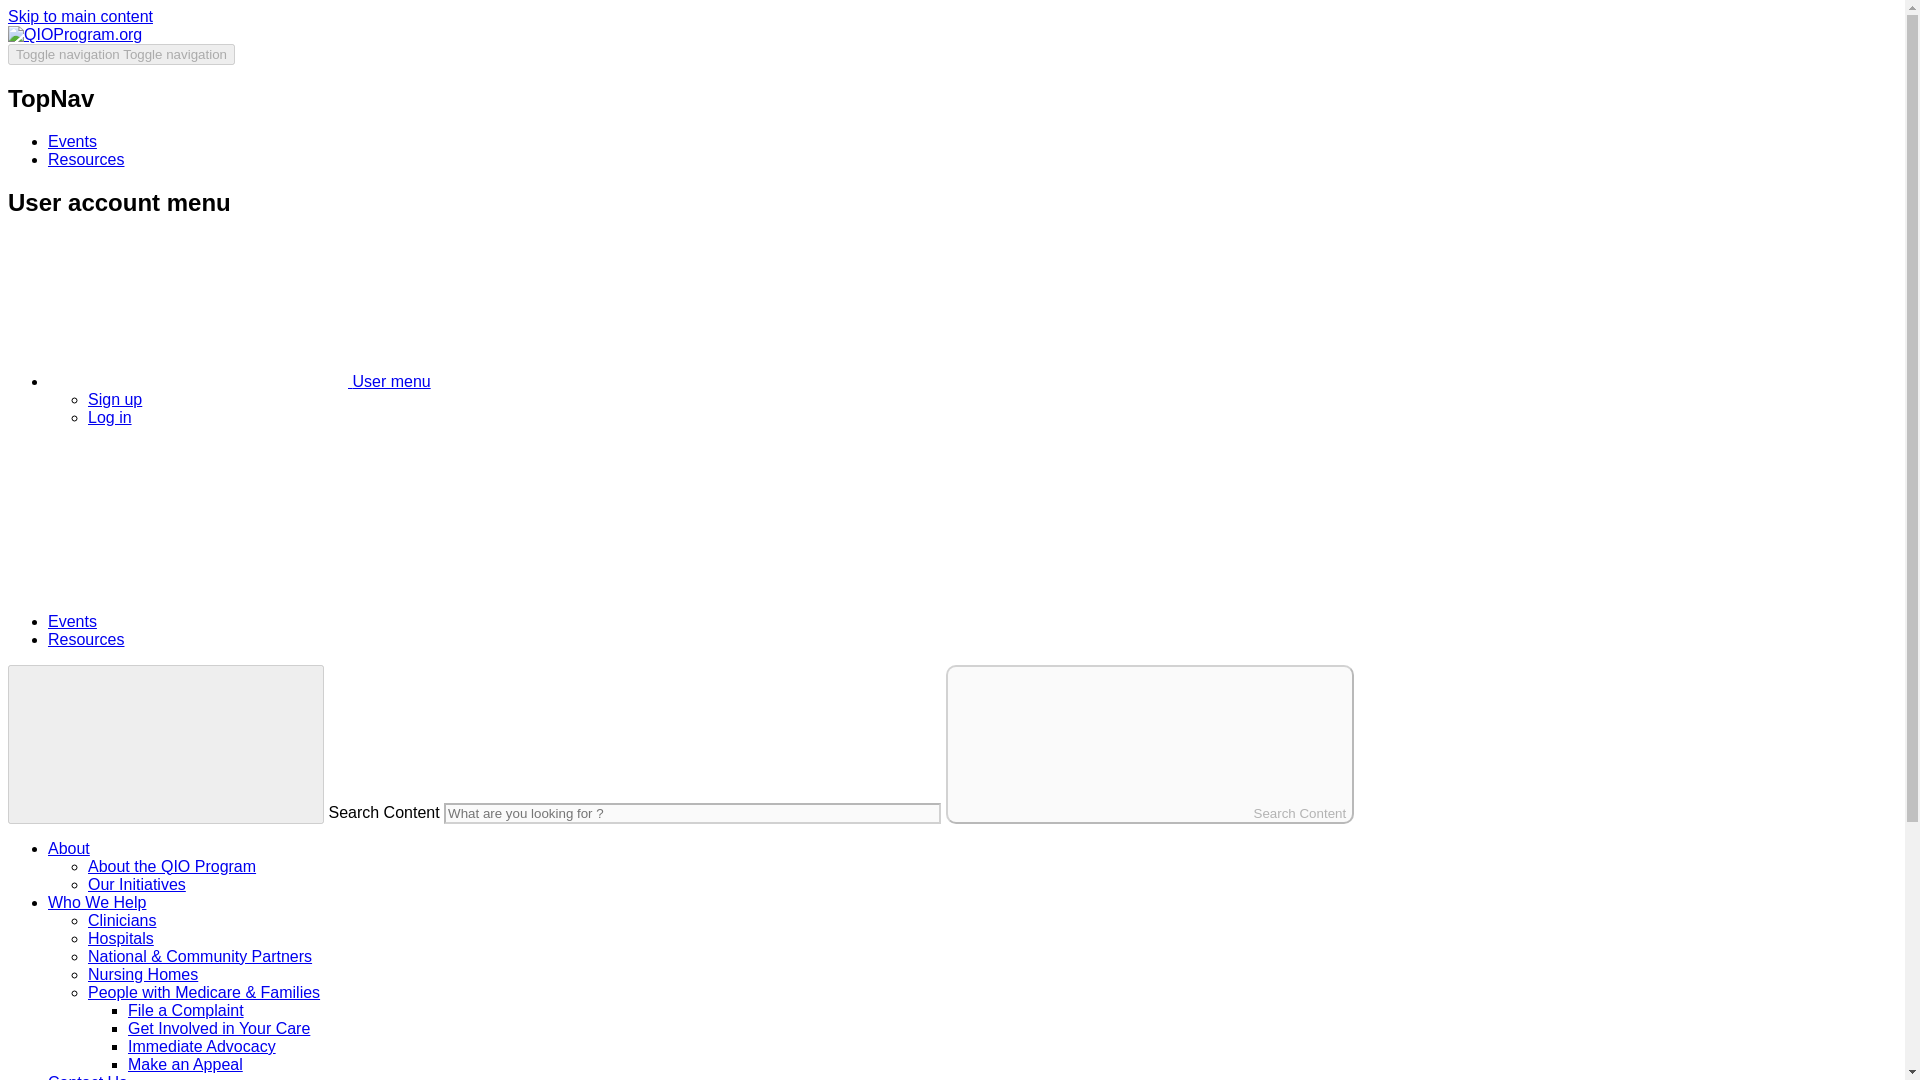  Describe the element at coordinates (157, 517) in the screenshot. I see `Search` at that location.